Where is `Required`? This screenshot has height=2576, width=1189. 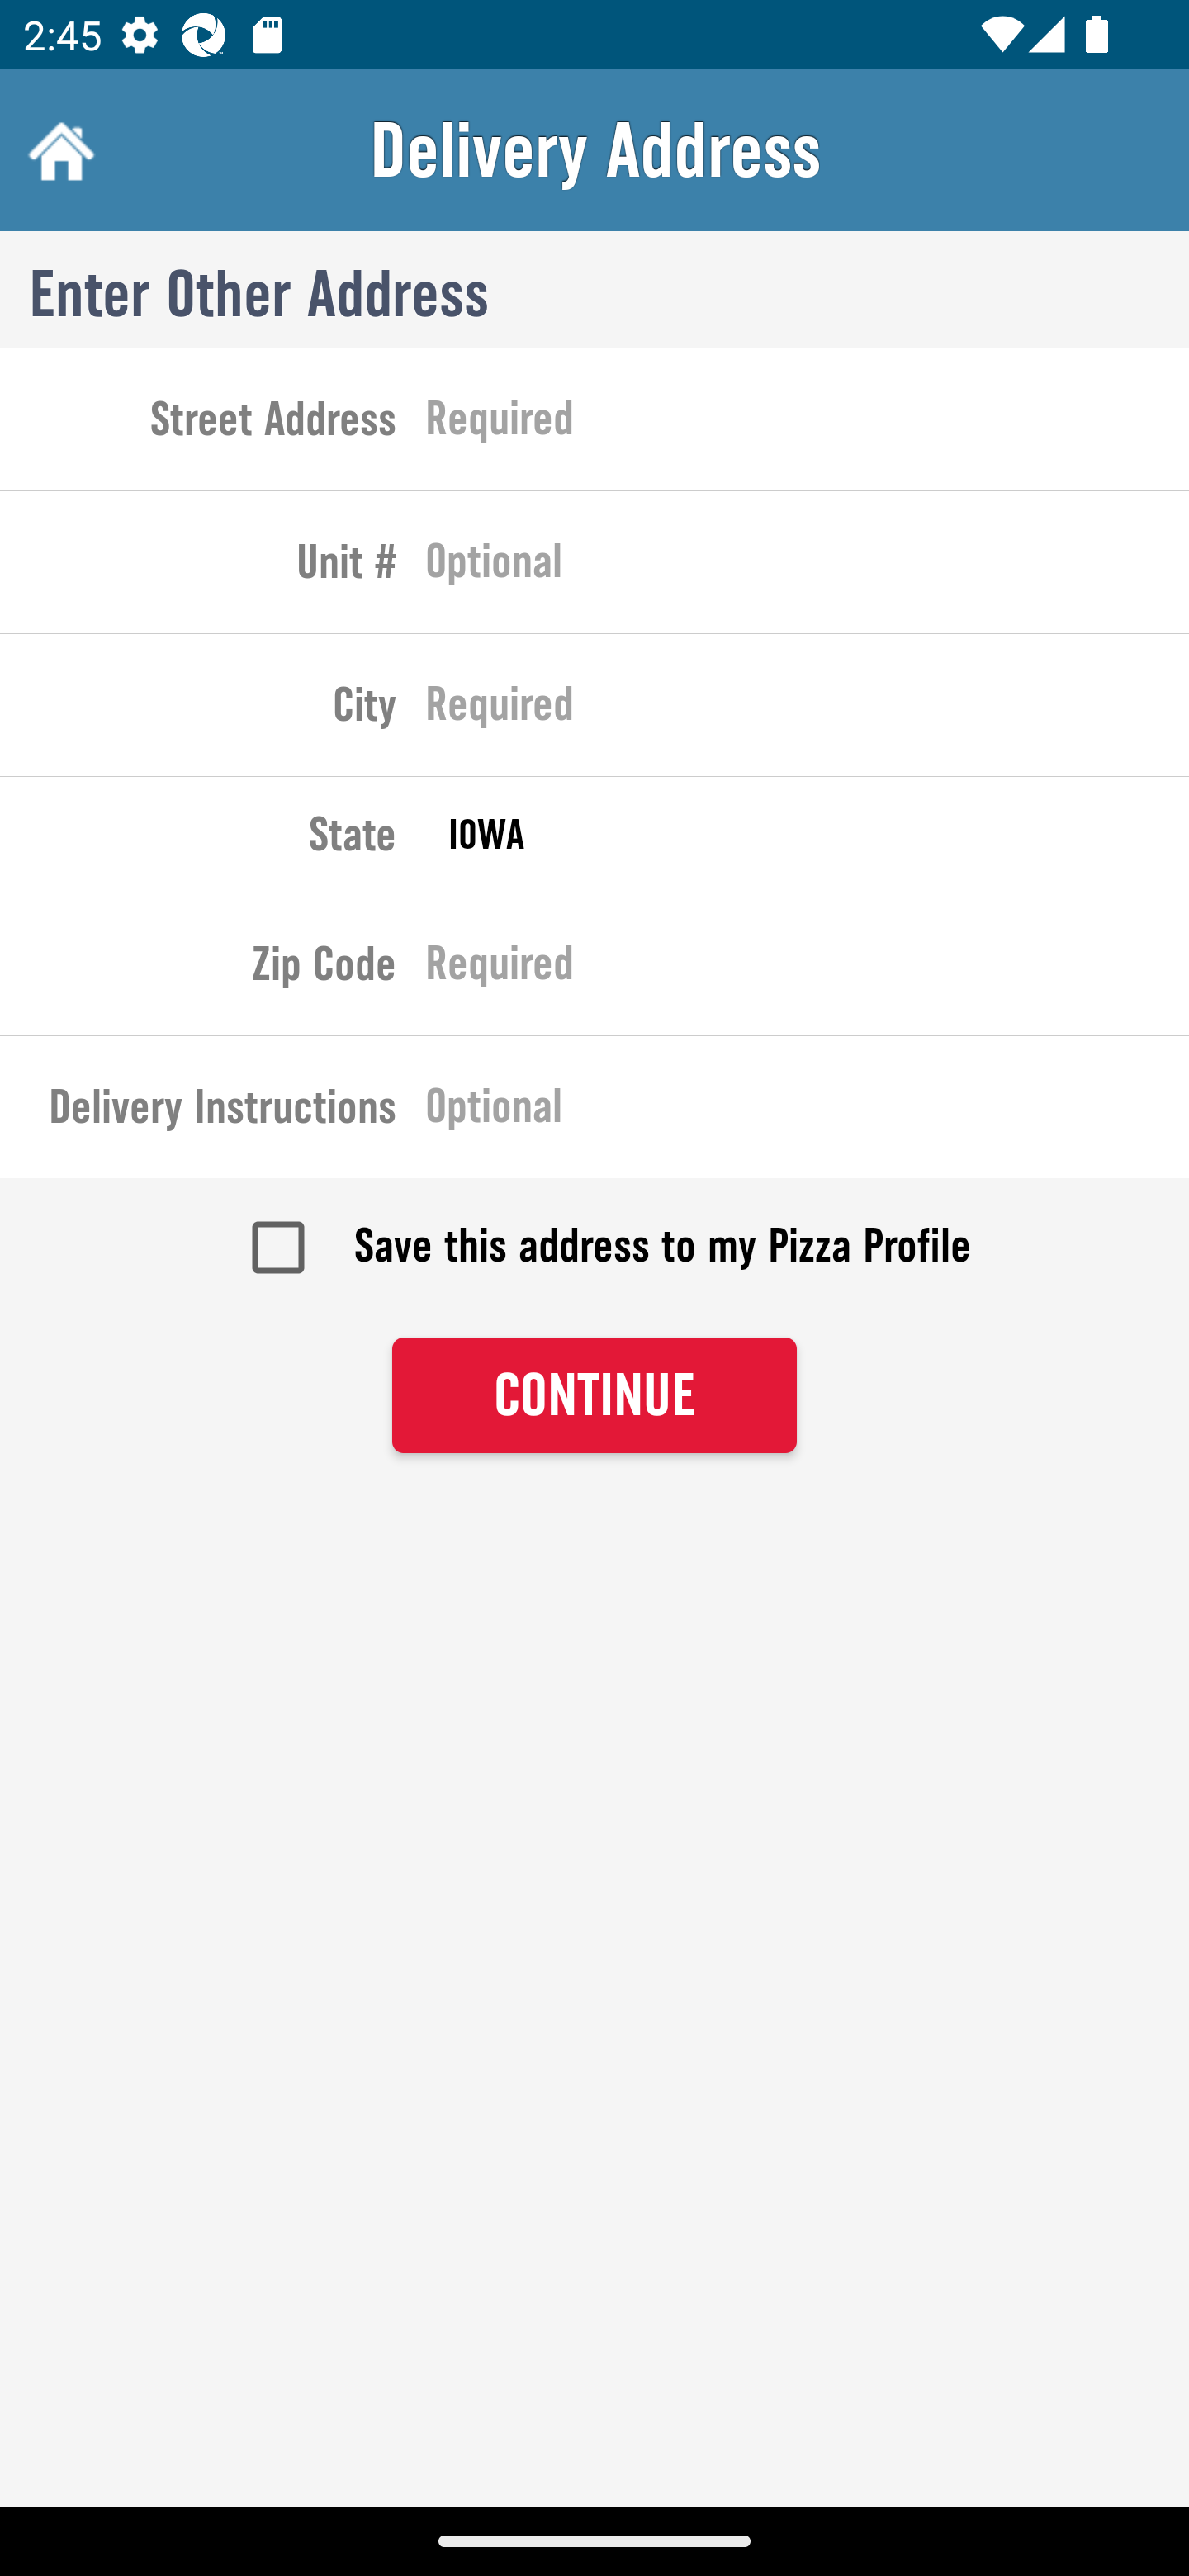
Required is located at coordinates (808, 424).